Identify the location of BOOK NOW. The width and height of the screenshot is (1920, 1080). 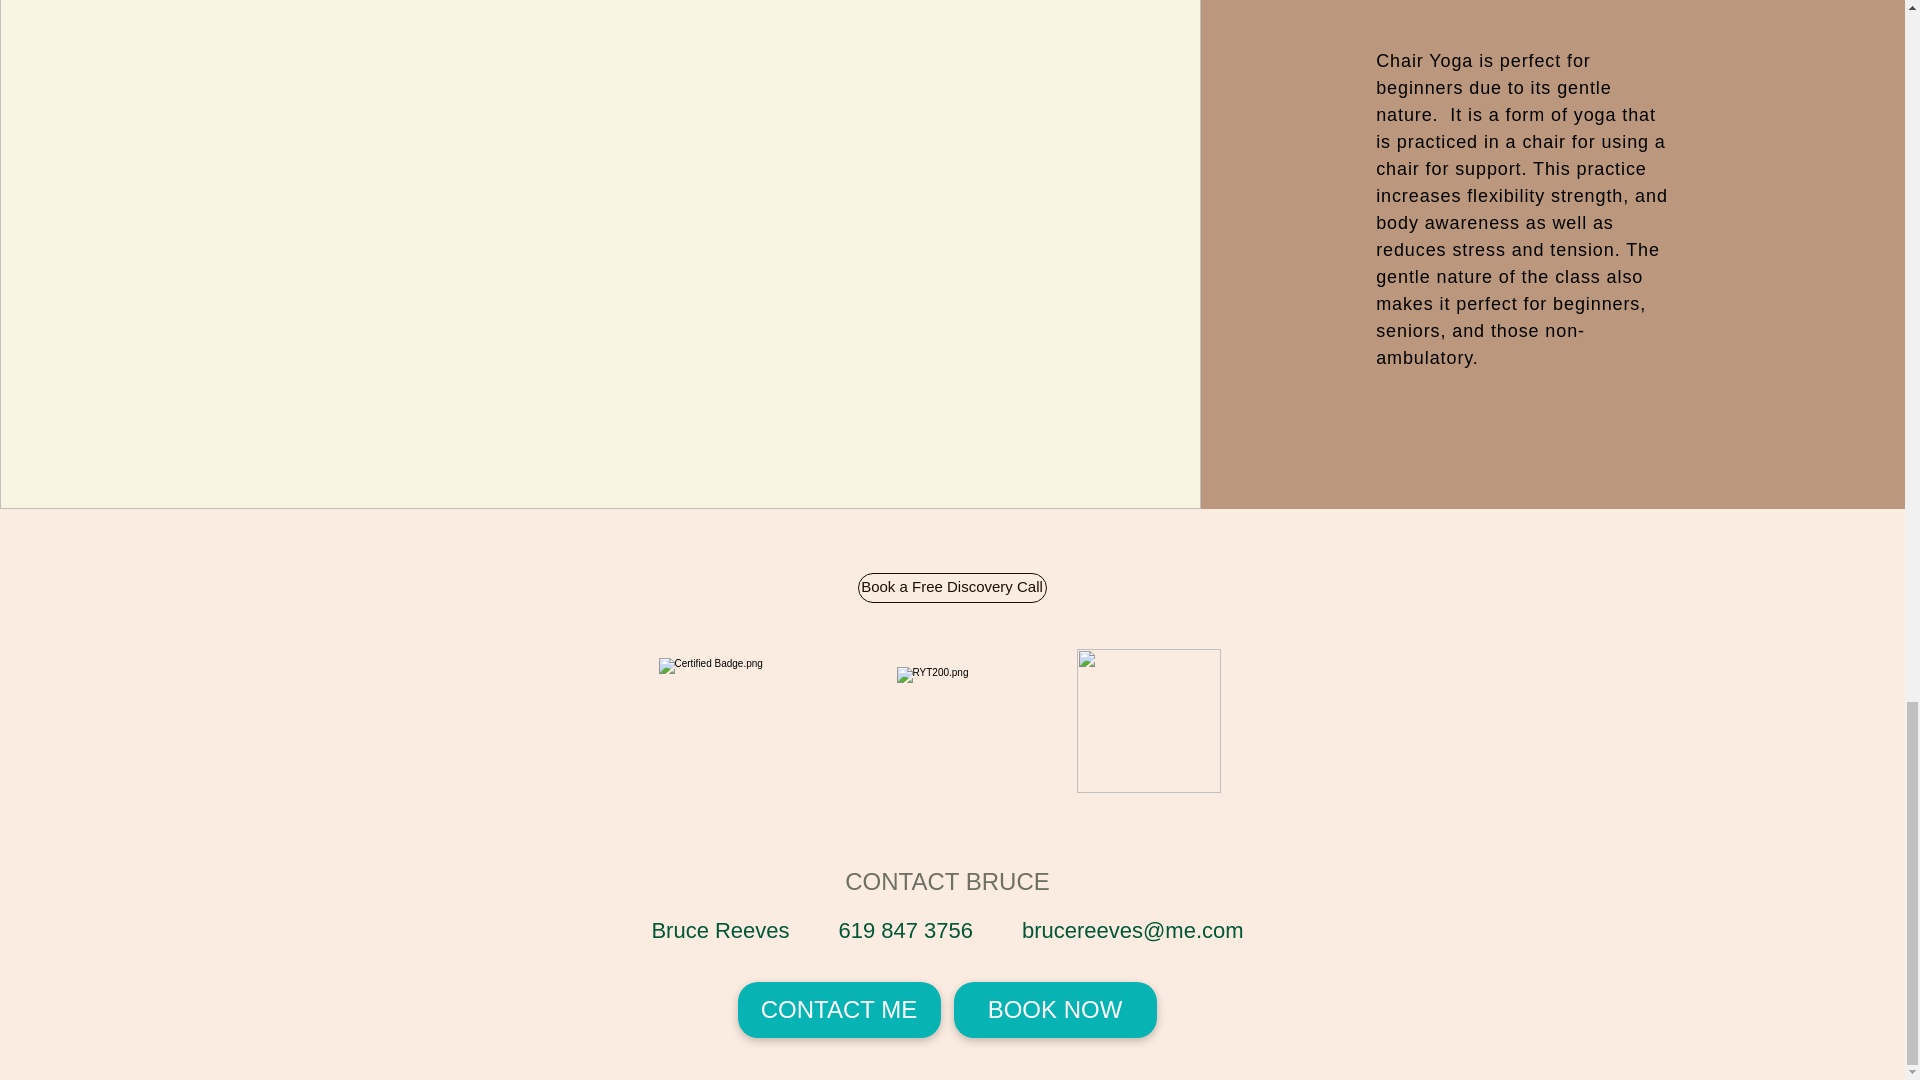
(1056, 1009).